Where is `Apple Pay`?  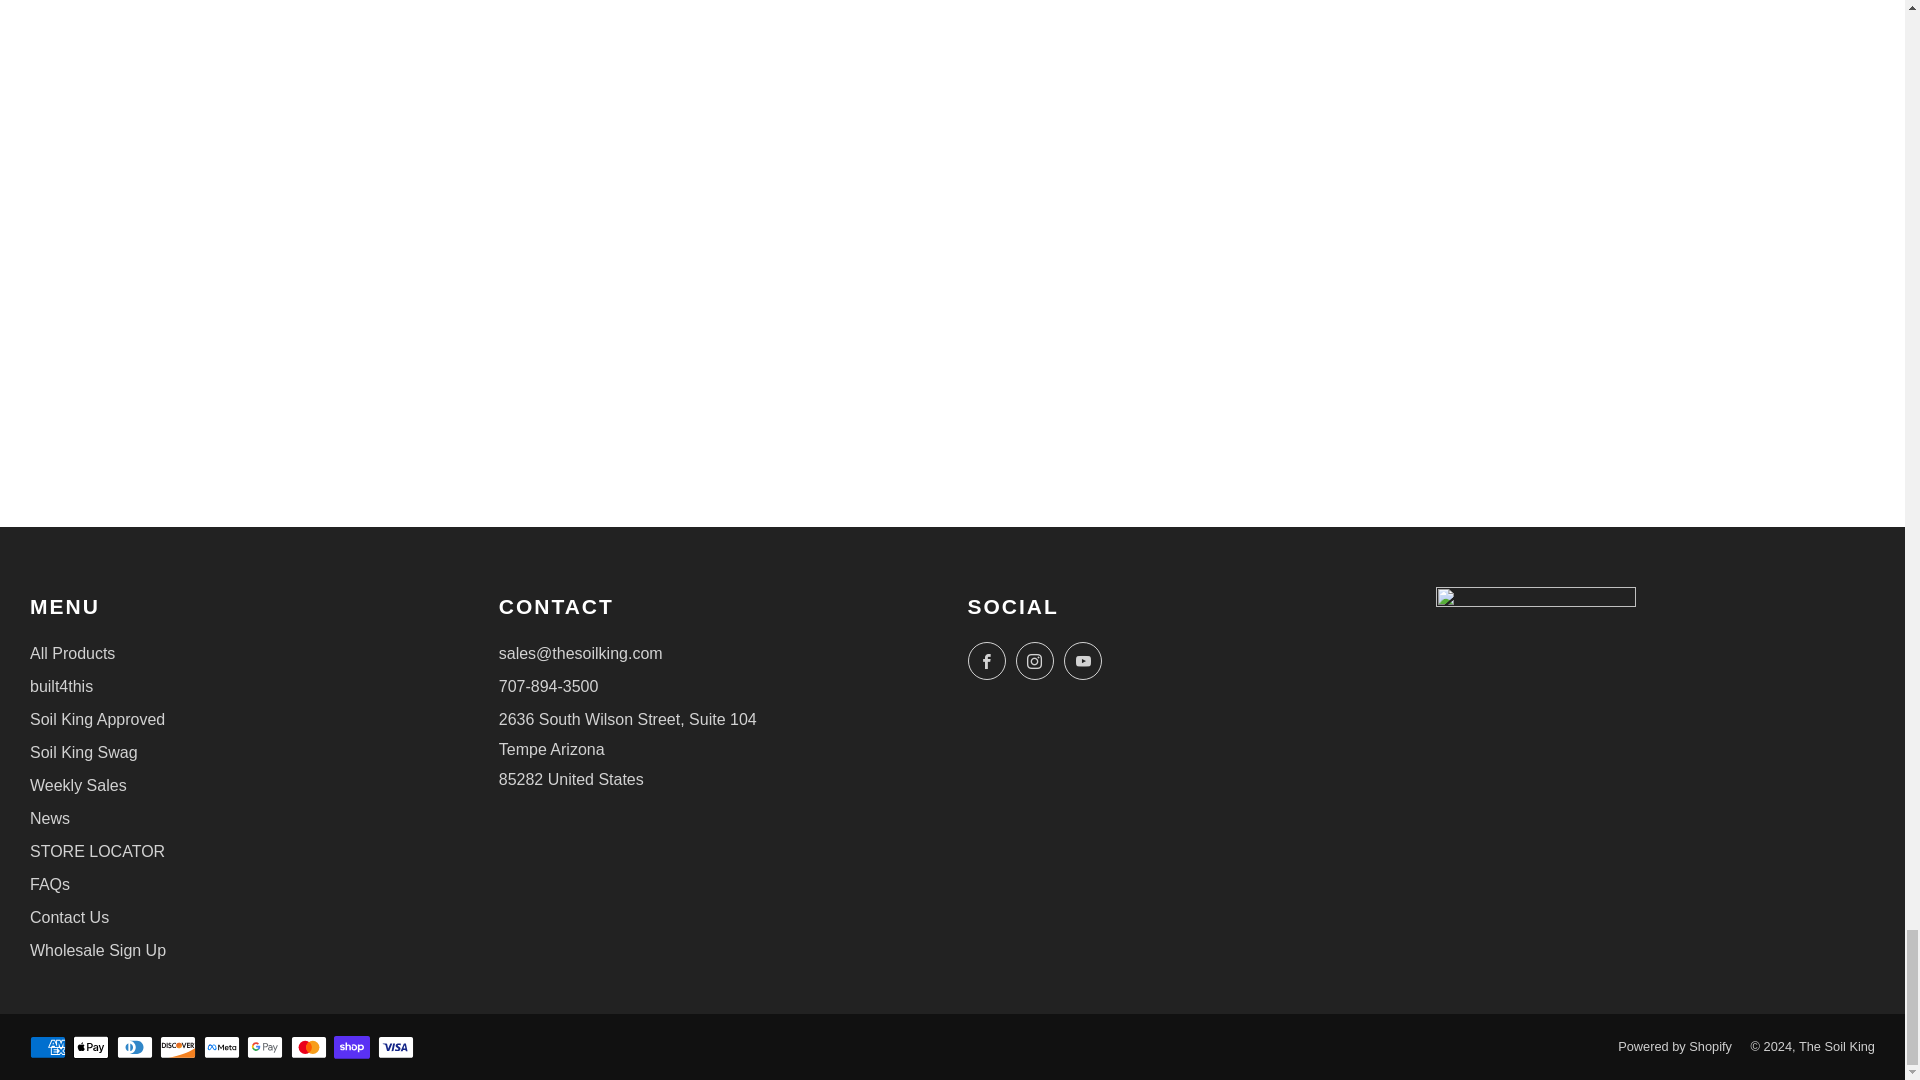 Apple Pay is located at coordinates (90, 1048).